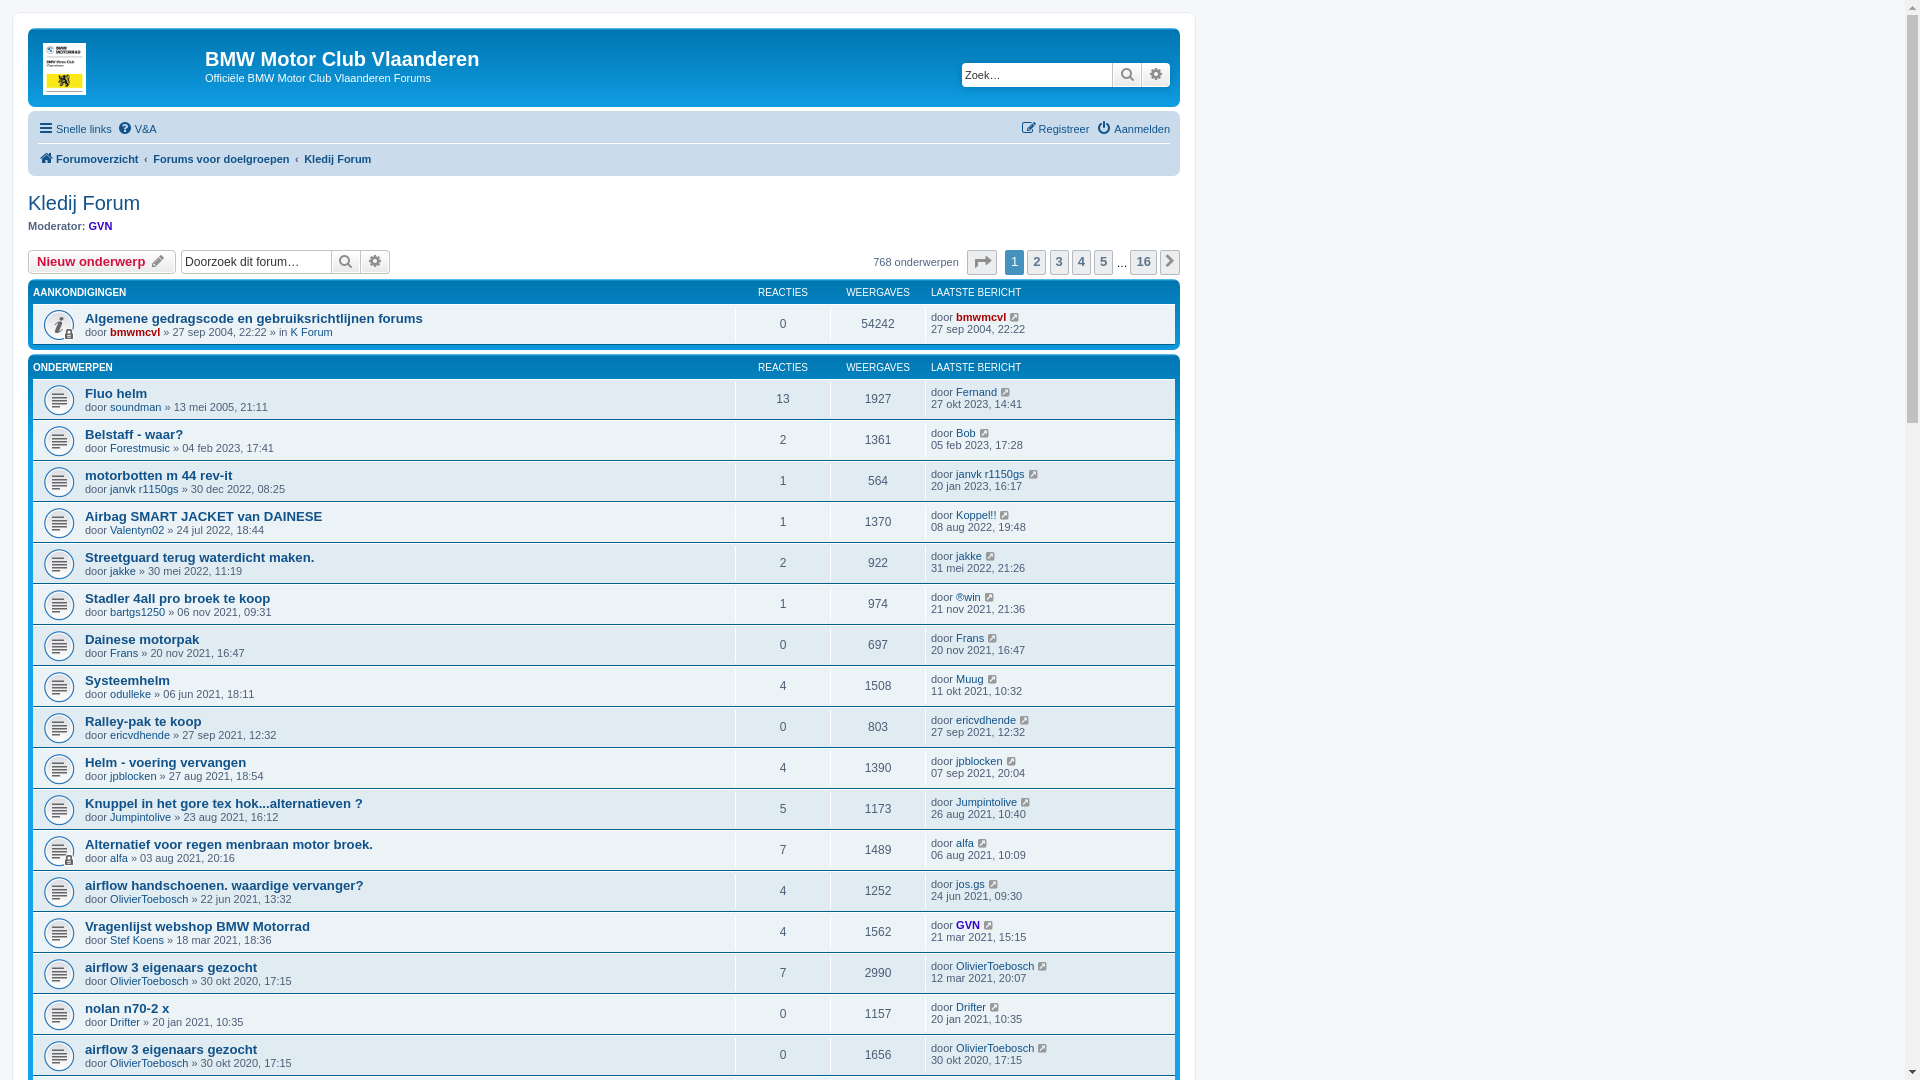 This screenshot has width=1920, height=1080. Describe the element at coordinates (133, 776) in the screenshot. I see `jpblocken` at that location.